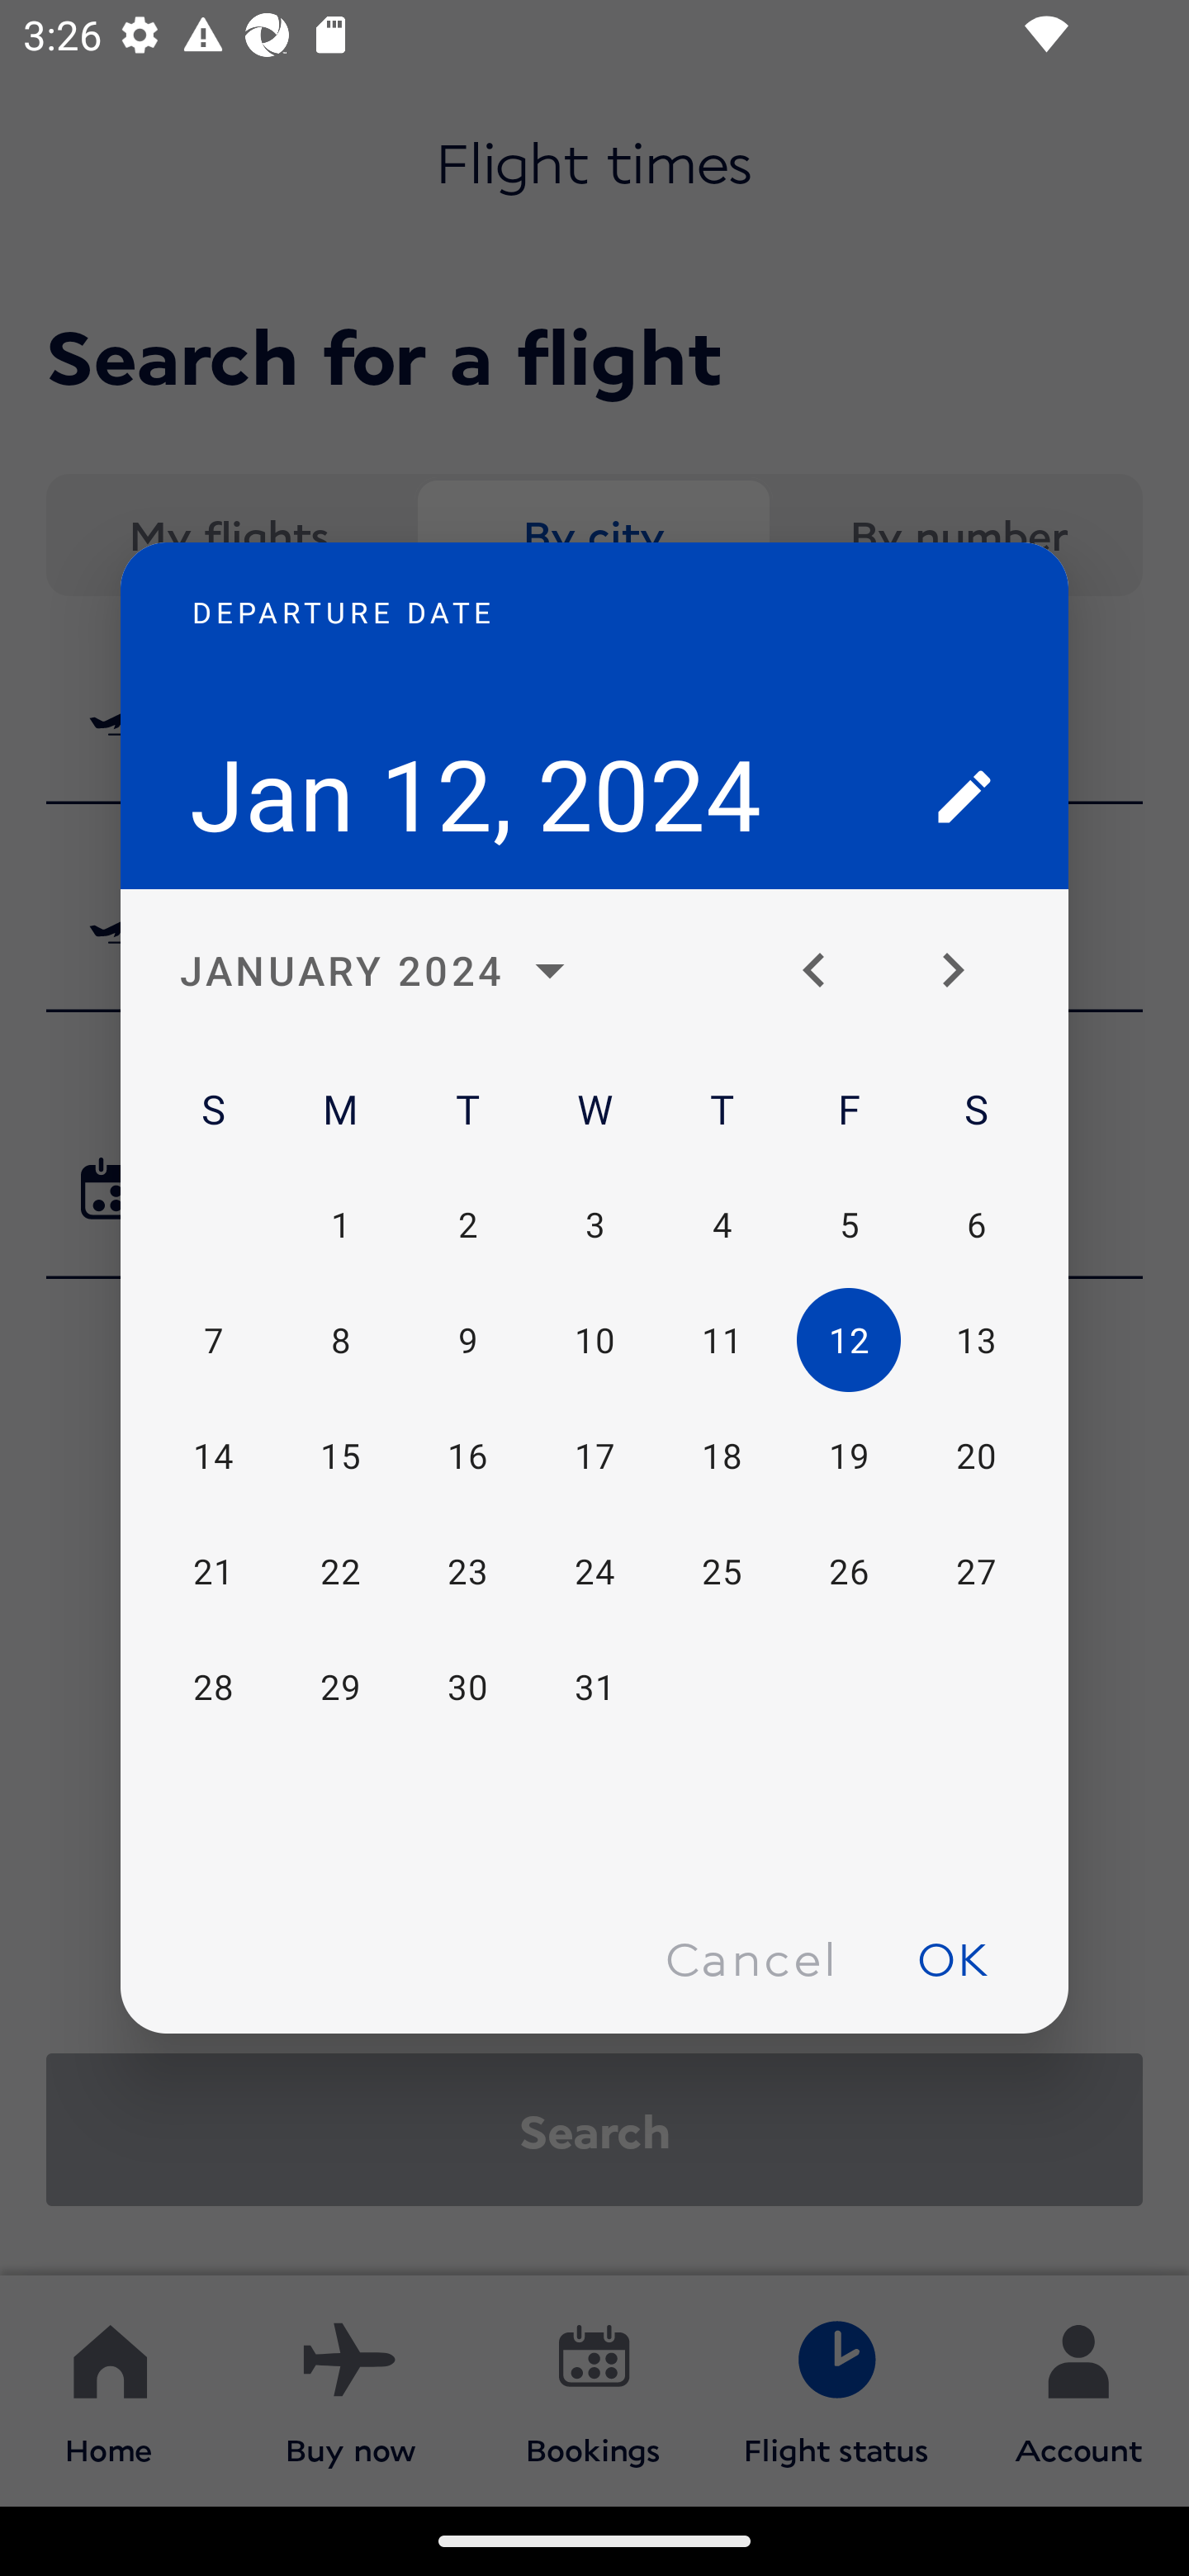 This screenshot has width=1189, height=2576. What do you see at coordinates (975, 1456) in the screenshot?
I see `20 Sat, Jan 20` at bounding box center [975, 1456].